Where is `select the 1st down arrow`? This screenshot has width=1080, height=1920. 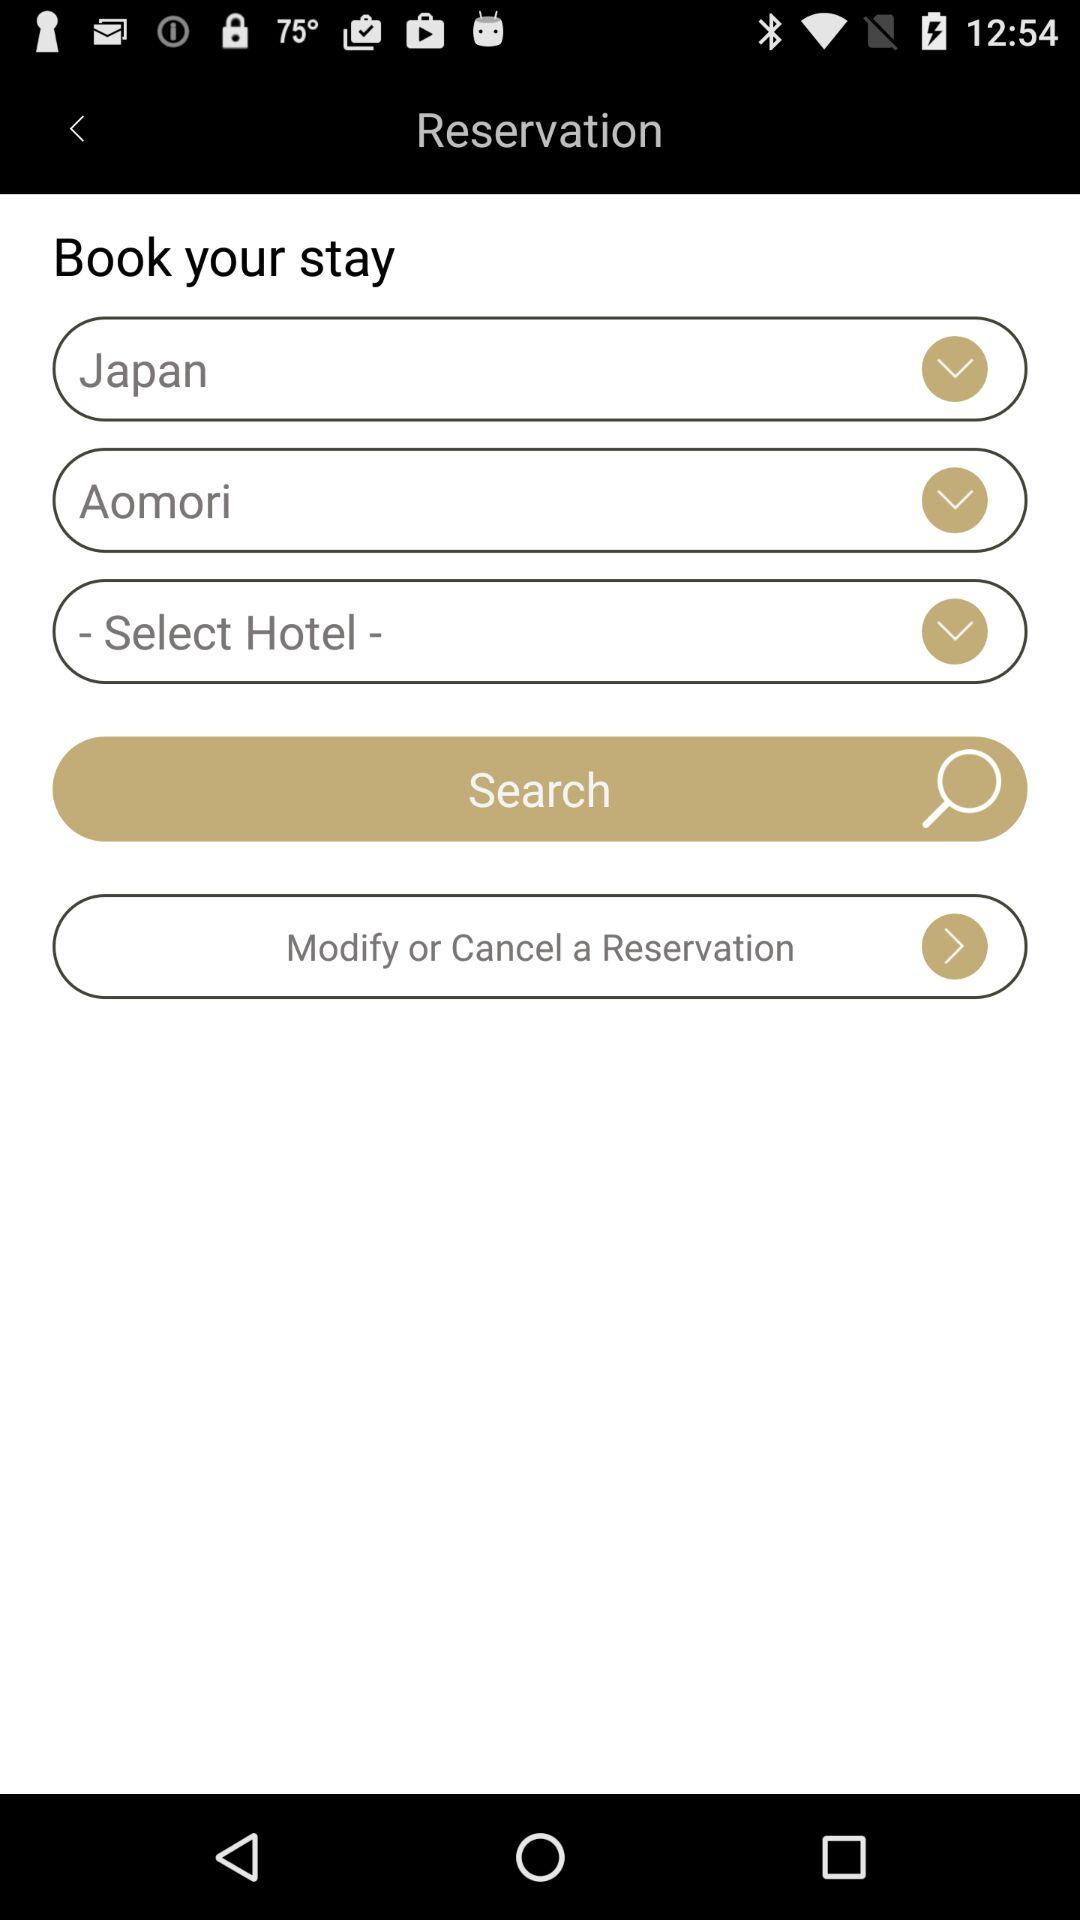
select the 1st down arrow is located at coordinates (955, 368).